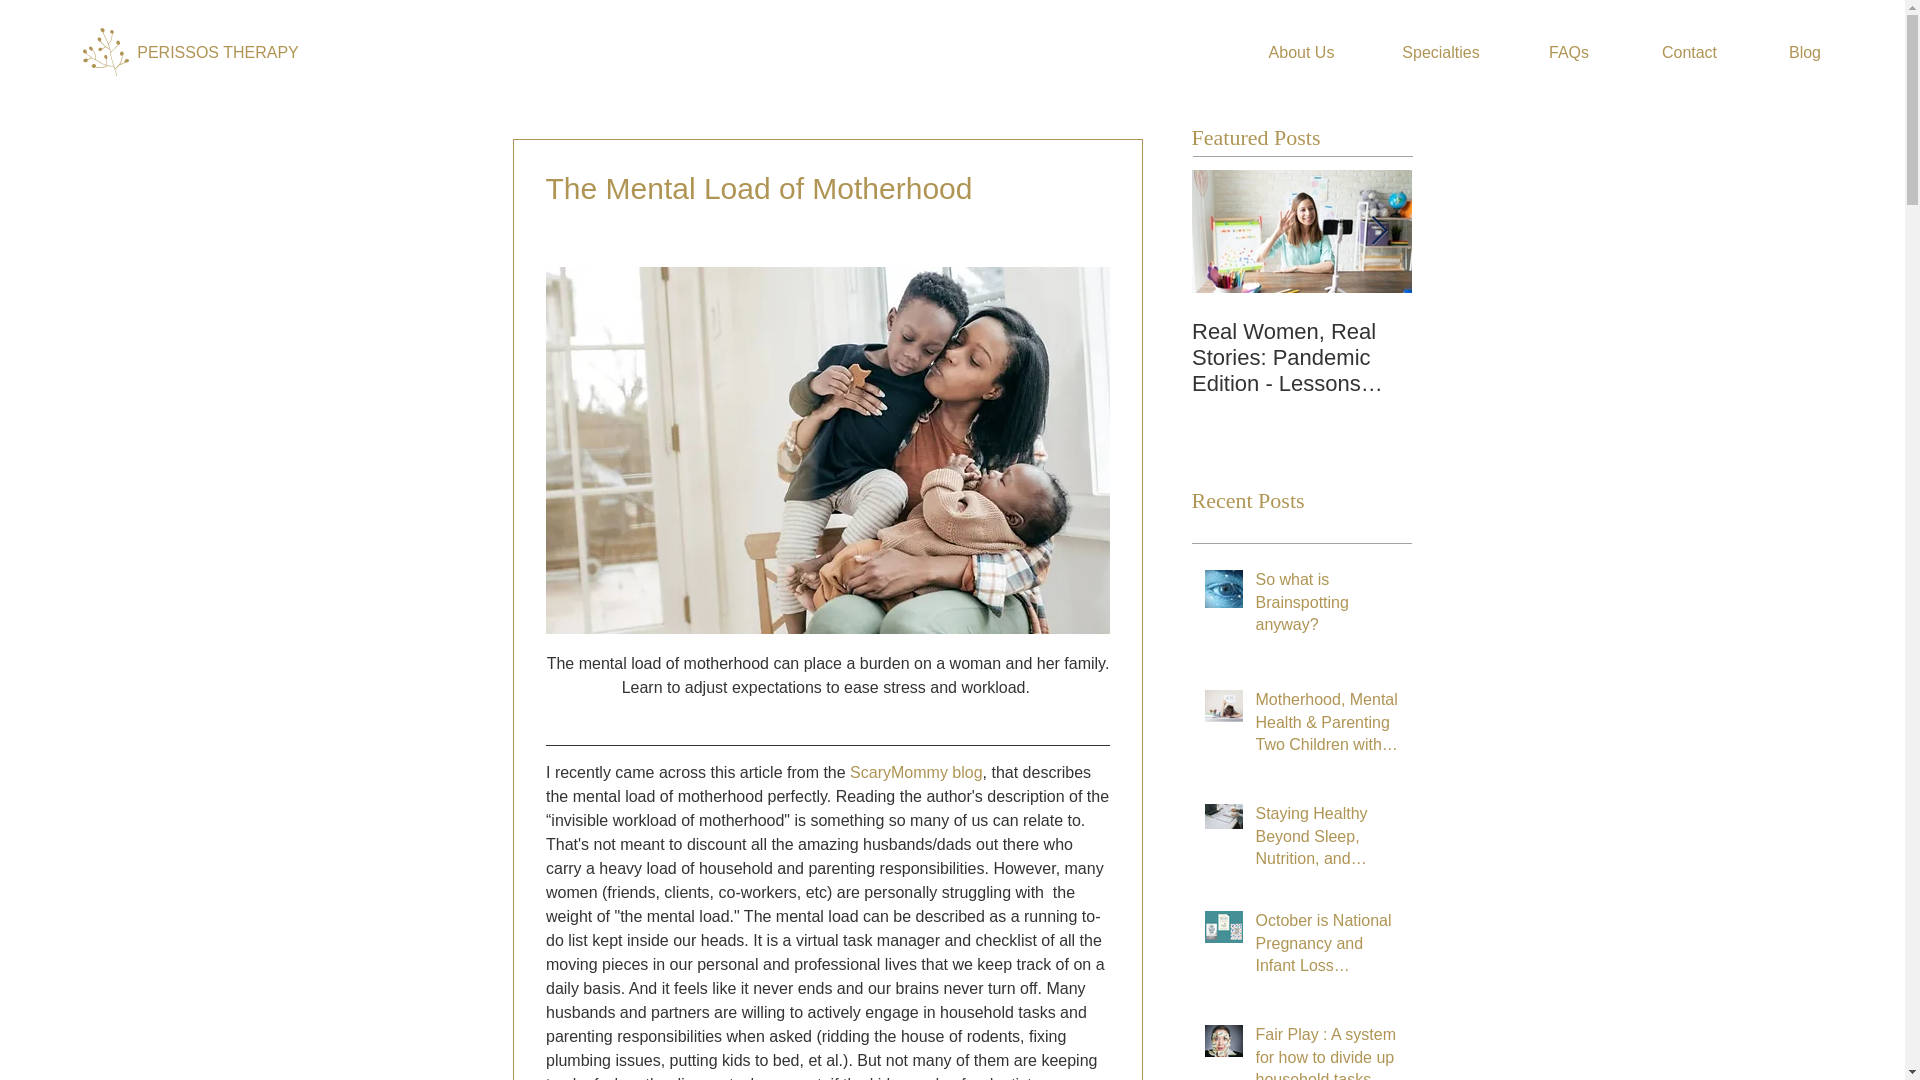 Image resolution: width=1920 pixels, height=1080 pixels. Describe the element at coordinates (1689, 52) in the screenshot. I see `Contact` at that location.